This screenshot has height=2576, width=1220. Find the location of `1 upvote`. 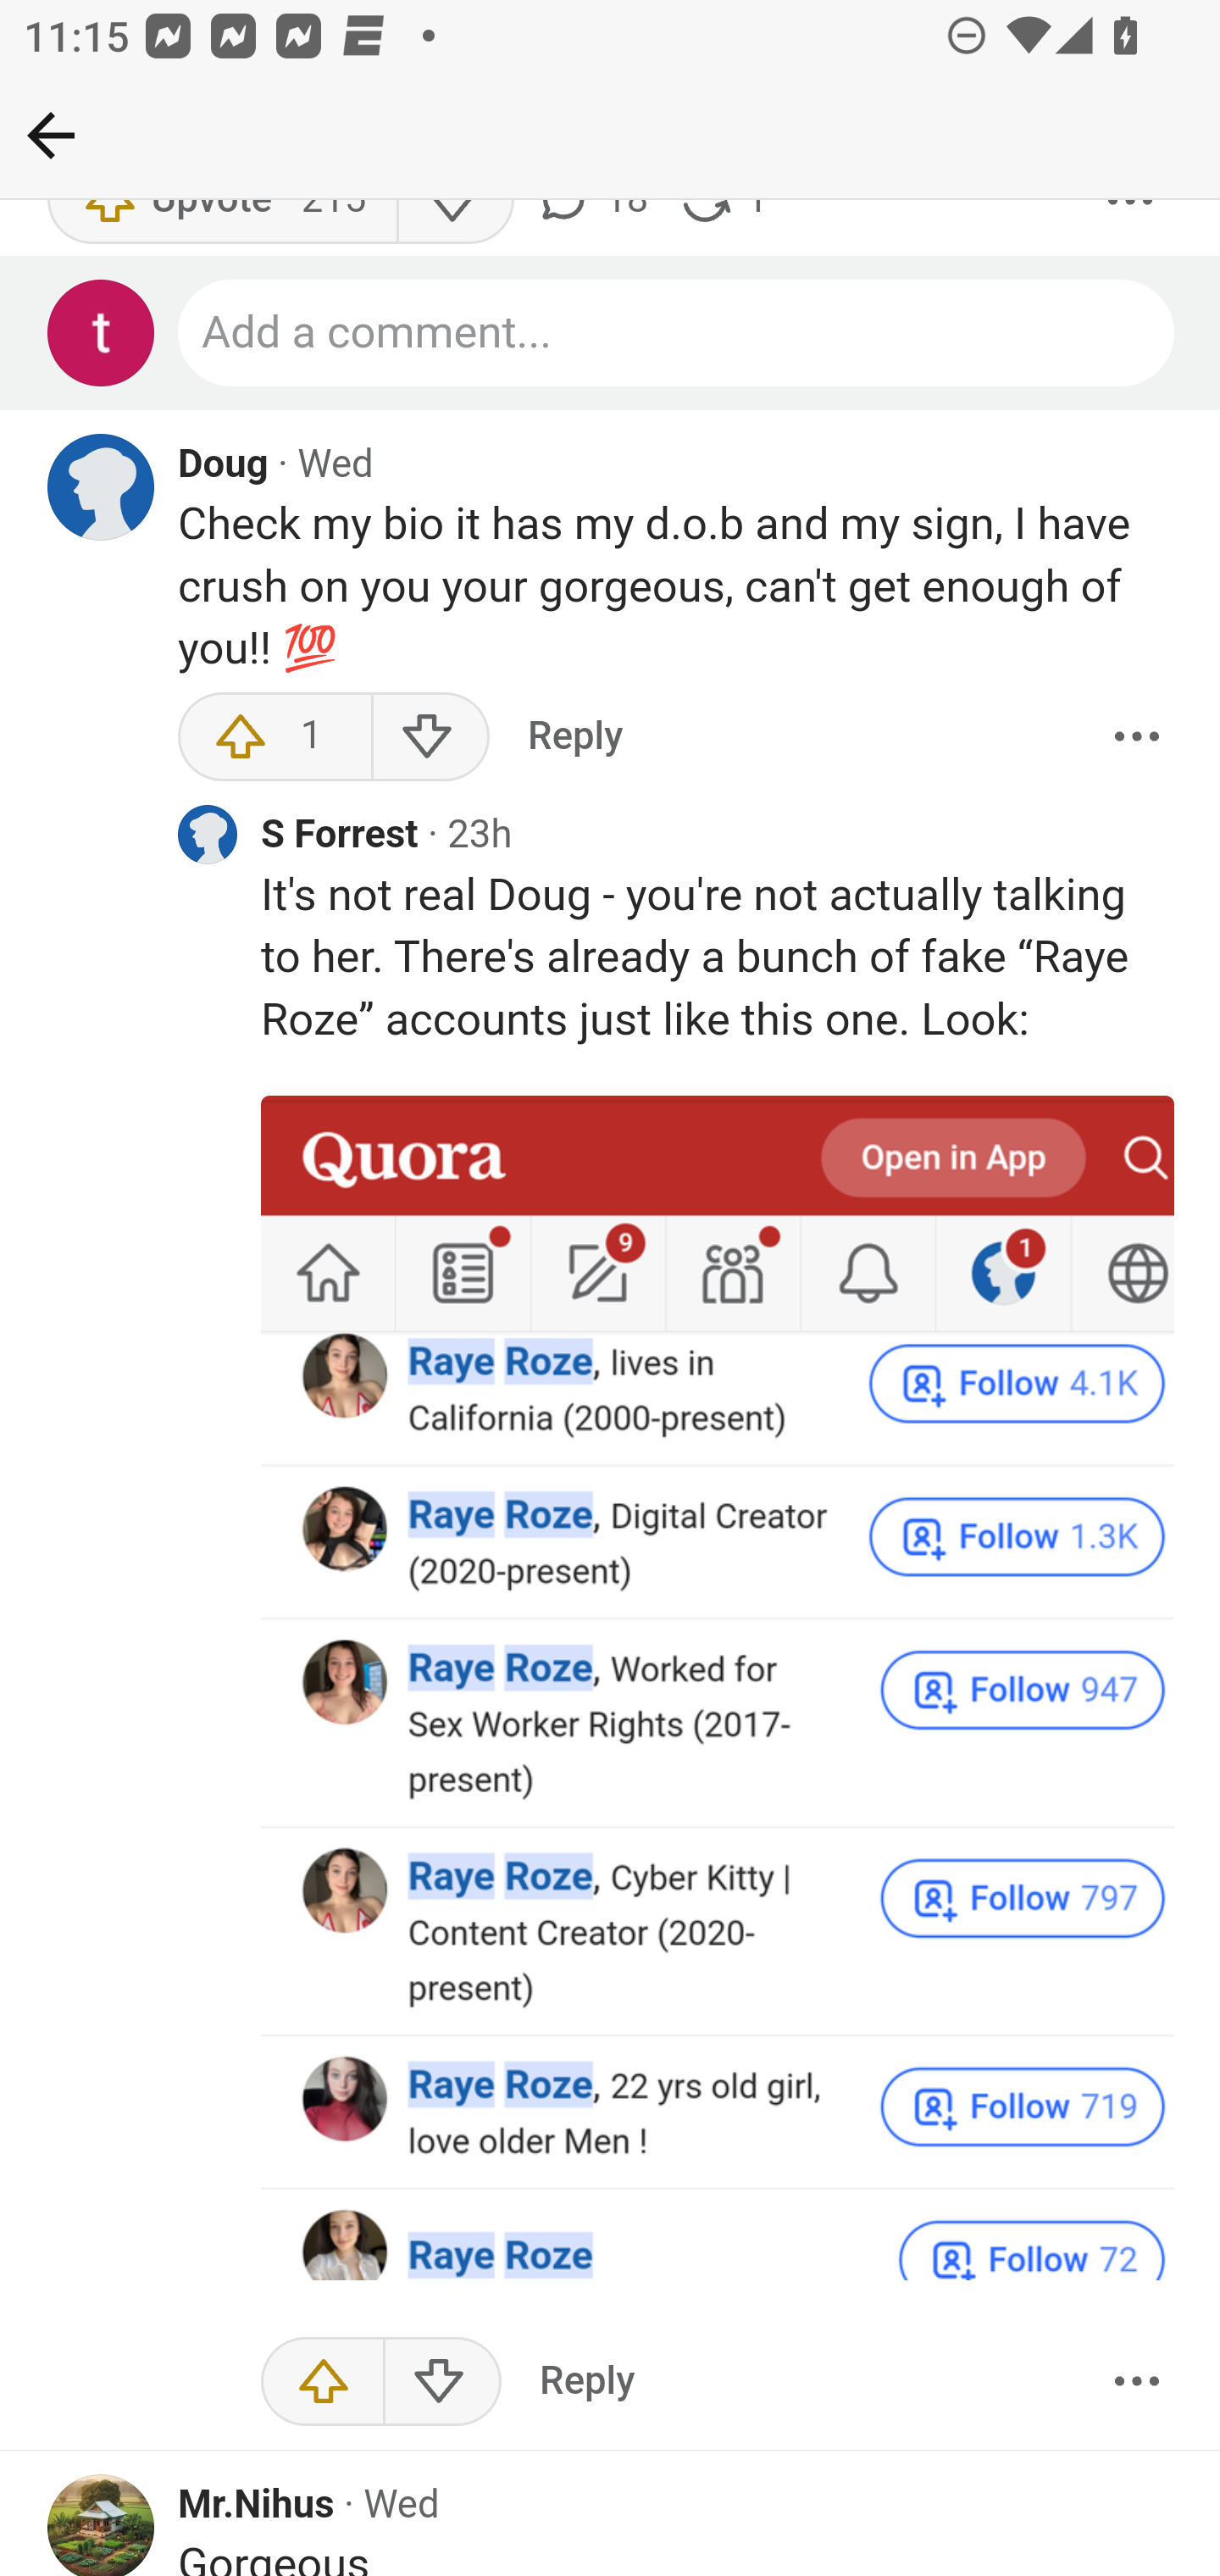

1 upvote is located at coordinates (275, 737).